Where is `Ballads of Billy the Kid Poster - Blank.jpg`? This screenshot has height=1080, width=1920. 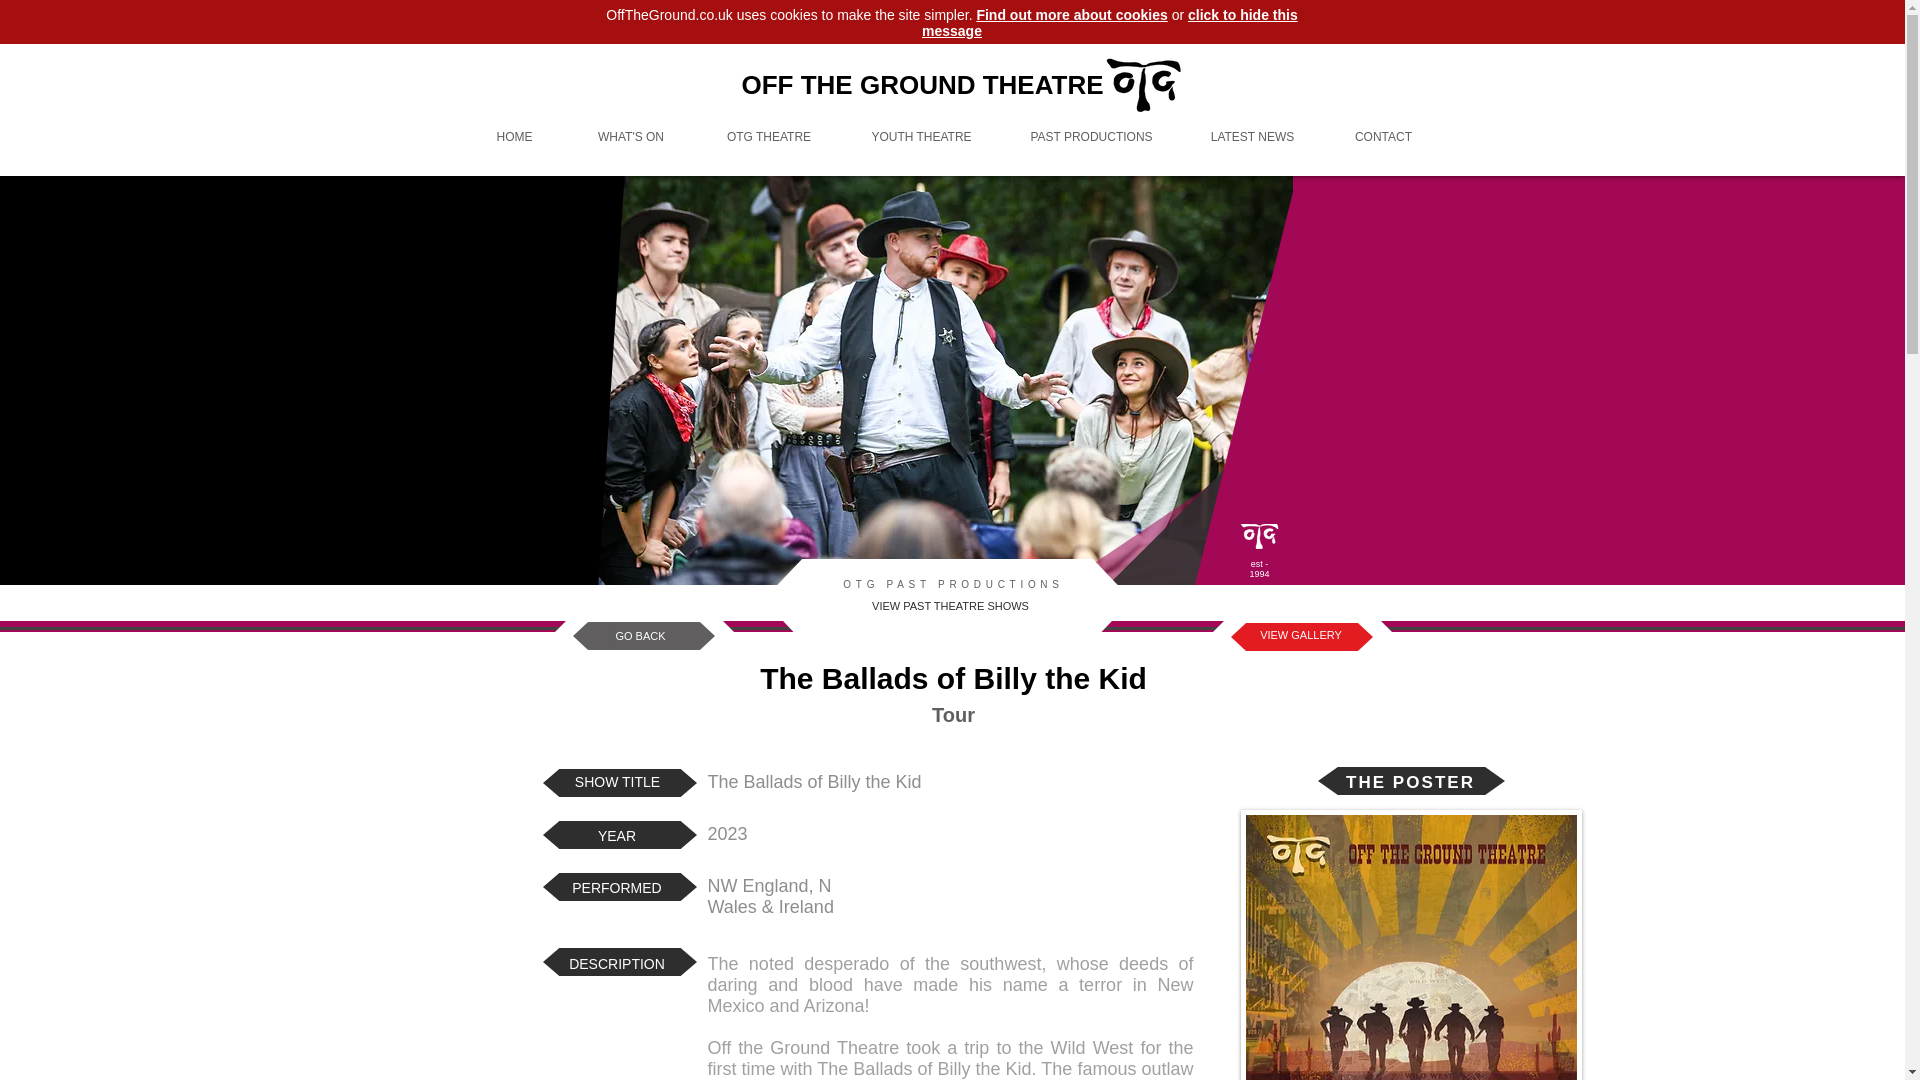
Ballads of Billy the Kid Poster - Blank.jpg is located at coordinates (1410, 945).